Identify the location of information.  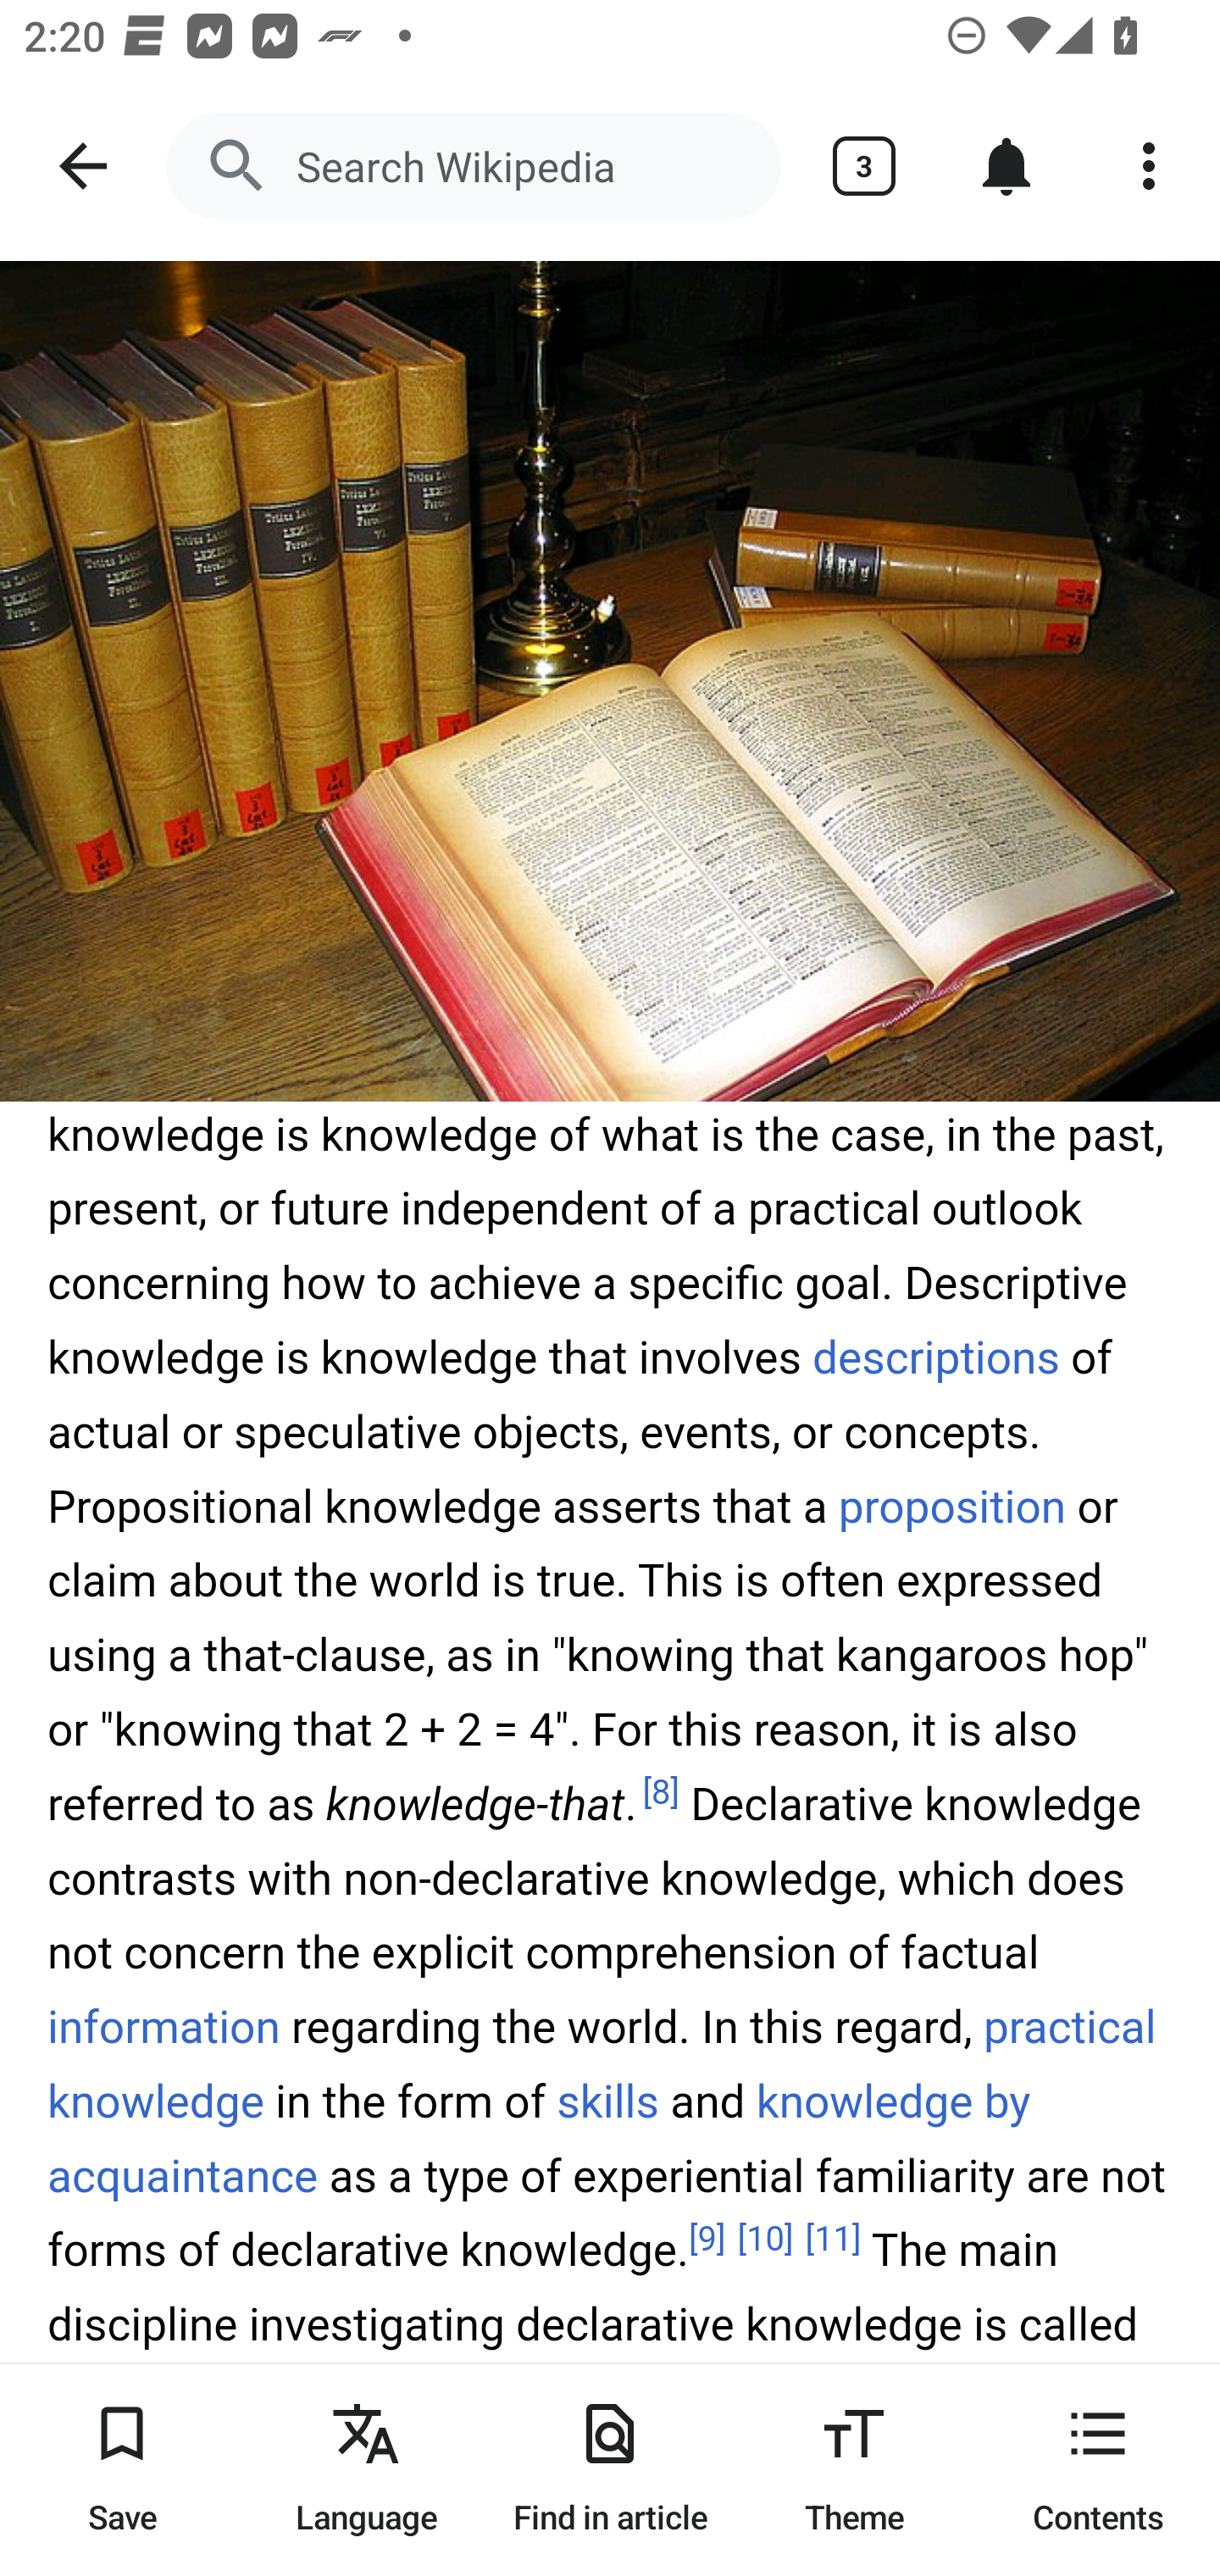
(164, 2029).